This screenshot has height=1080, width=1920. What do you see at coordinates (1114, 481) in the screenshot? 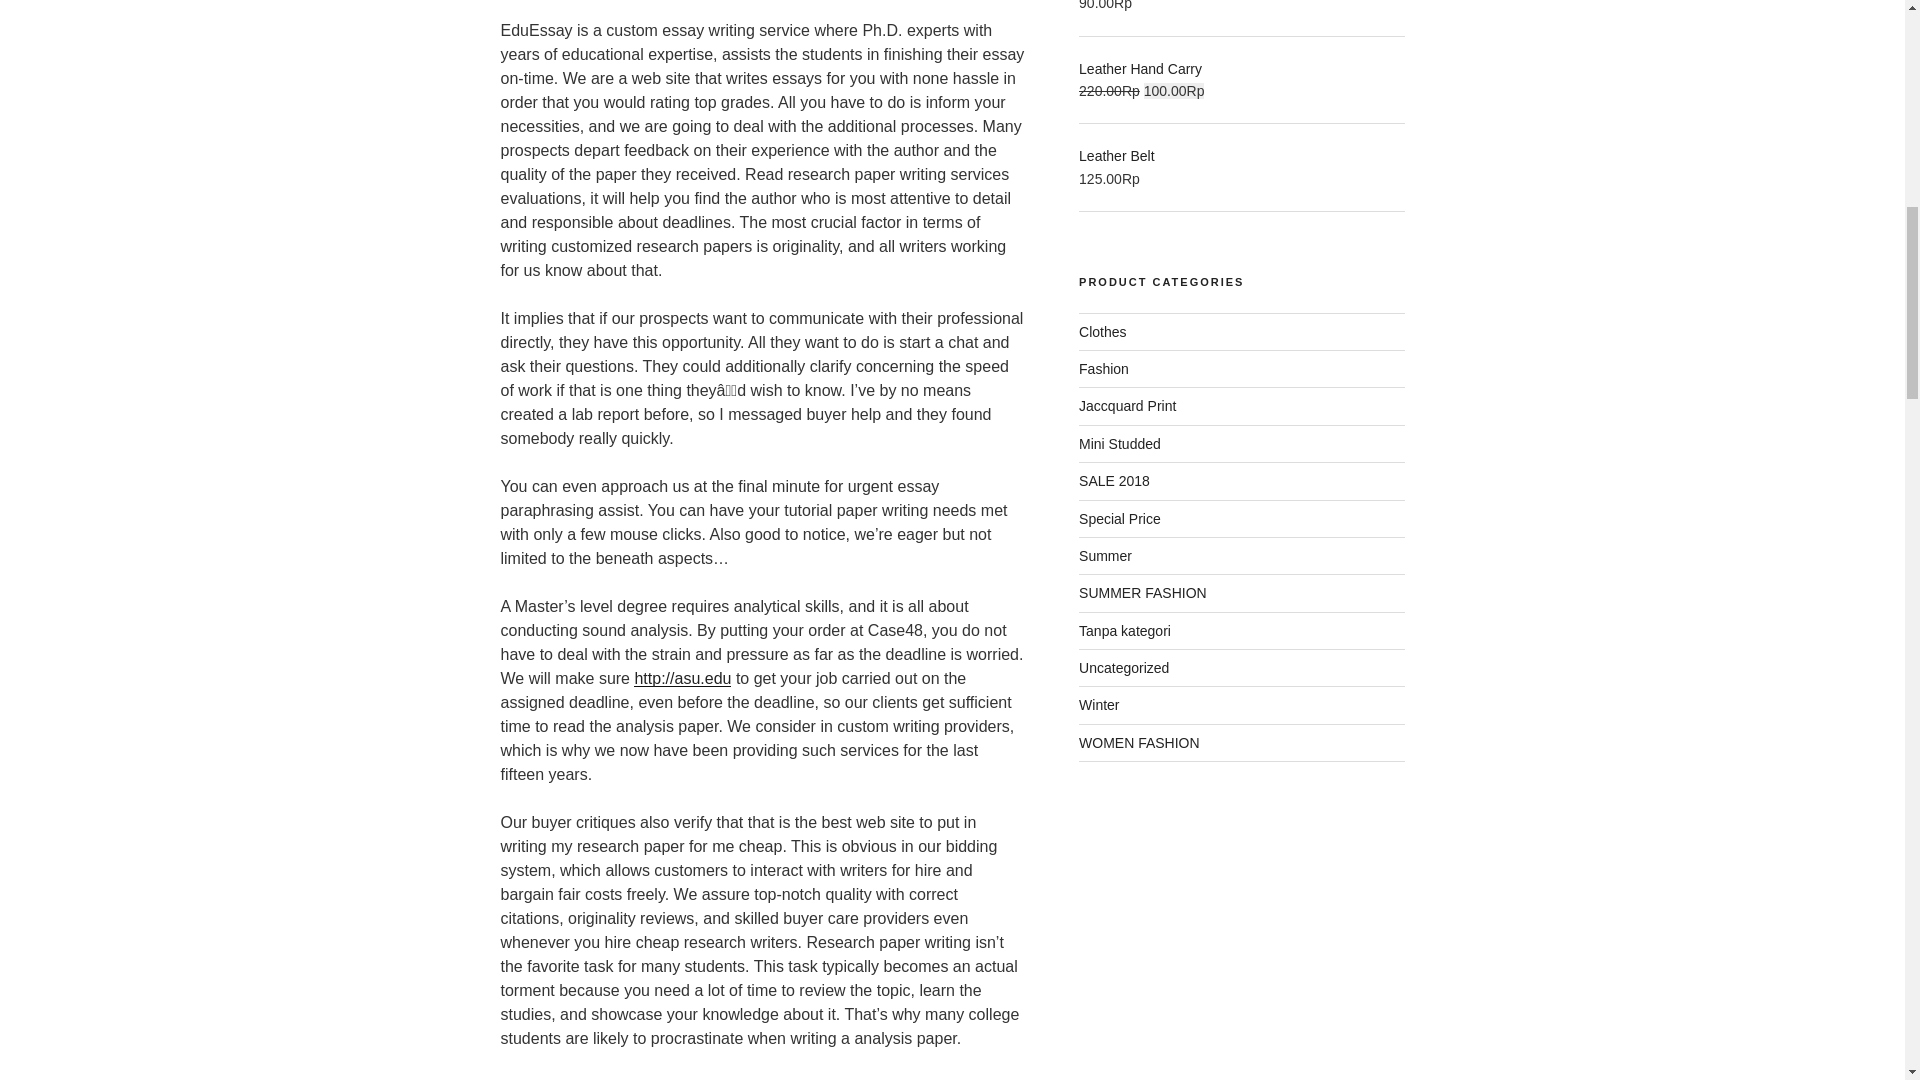
I see `SALE 2018` at bounding box center [1114, 481].